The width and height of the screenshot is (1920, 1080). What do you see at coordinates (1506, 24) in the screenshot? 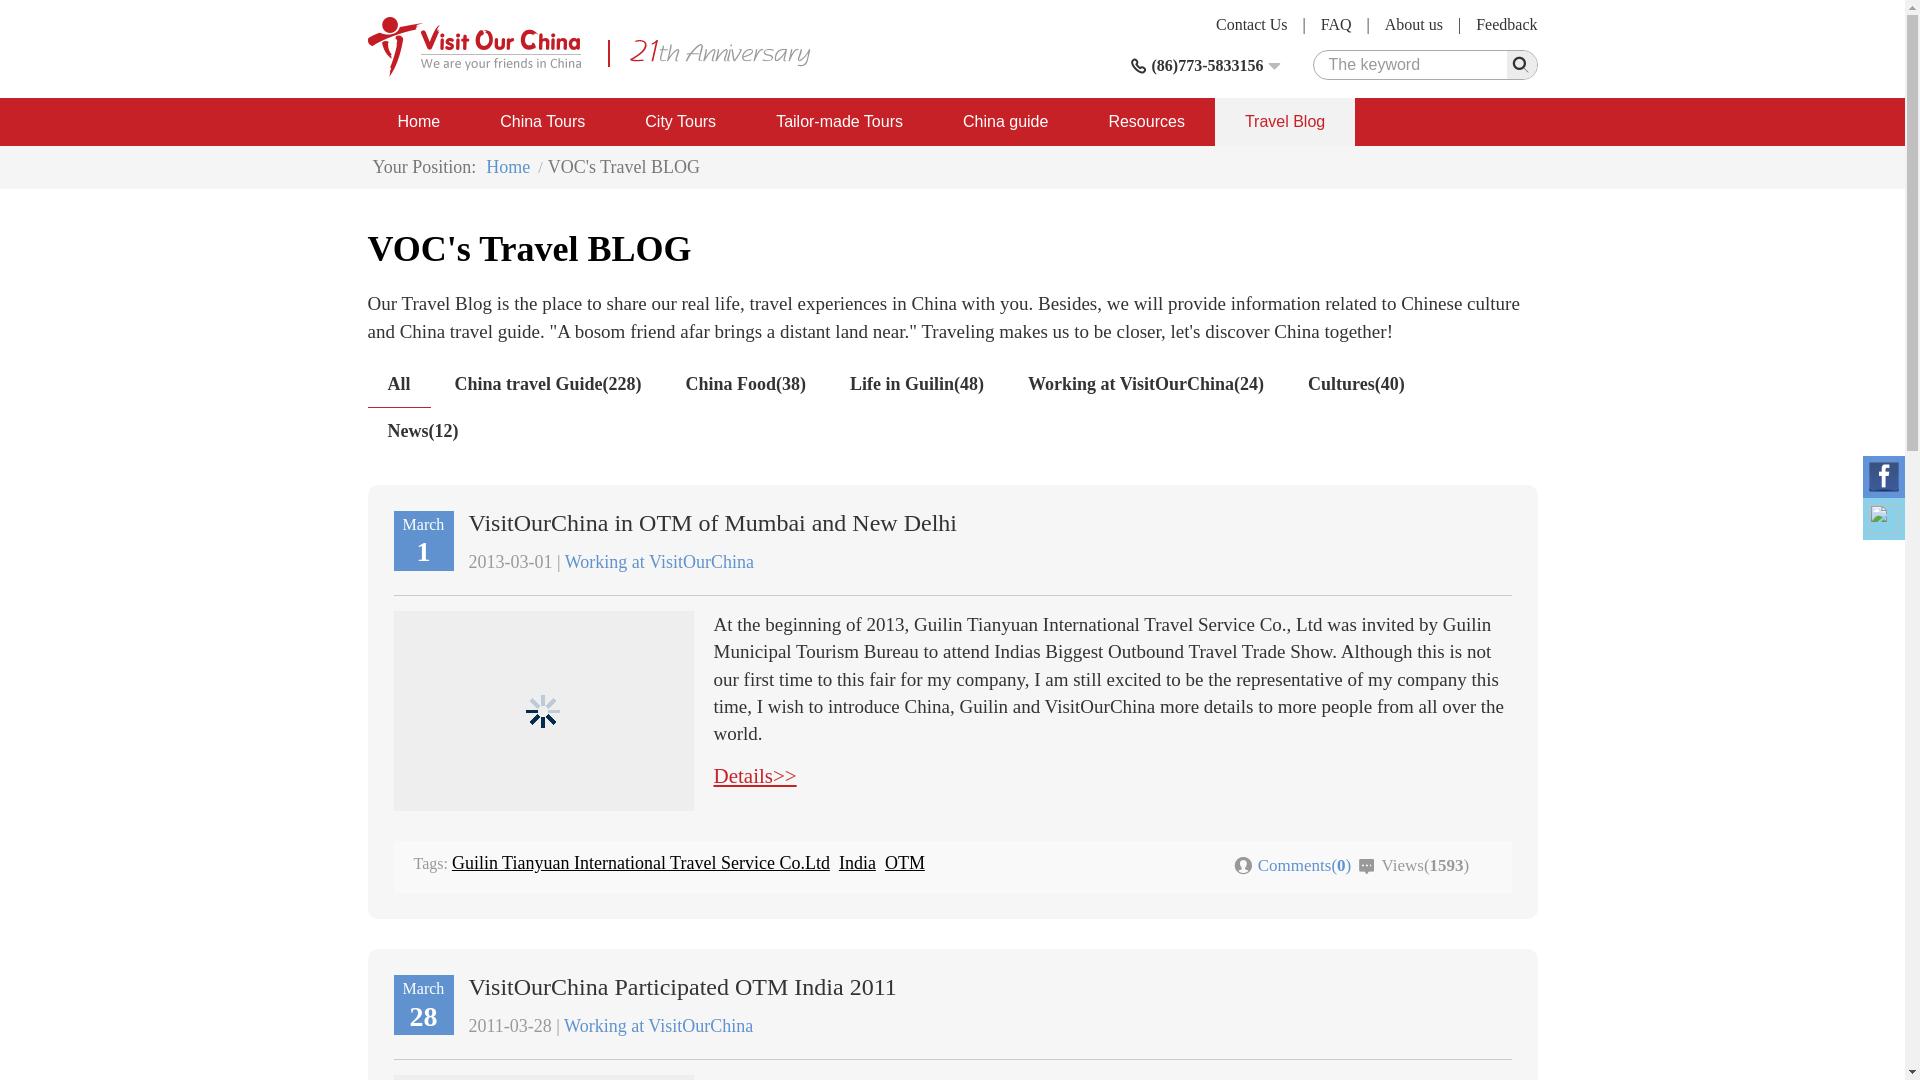
I see `Feedback` at bounding box center [1506, 24].